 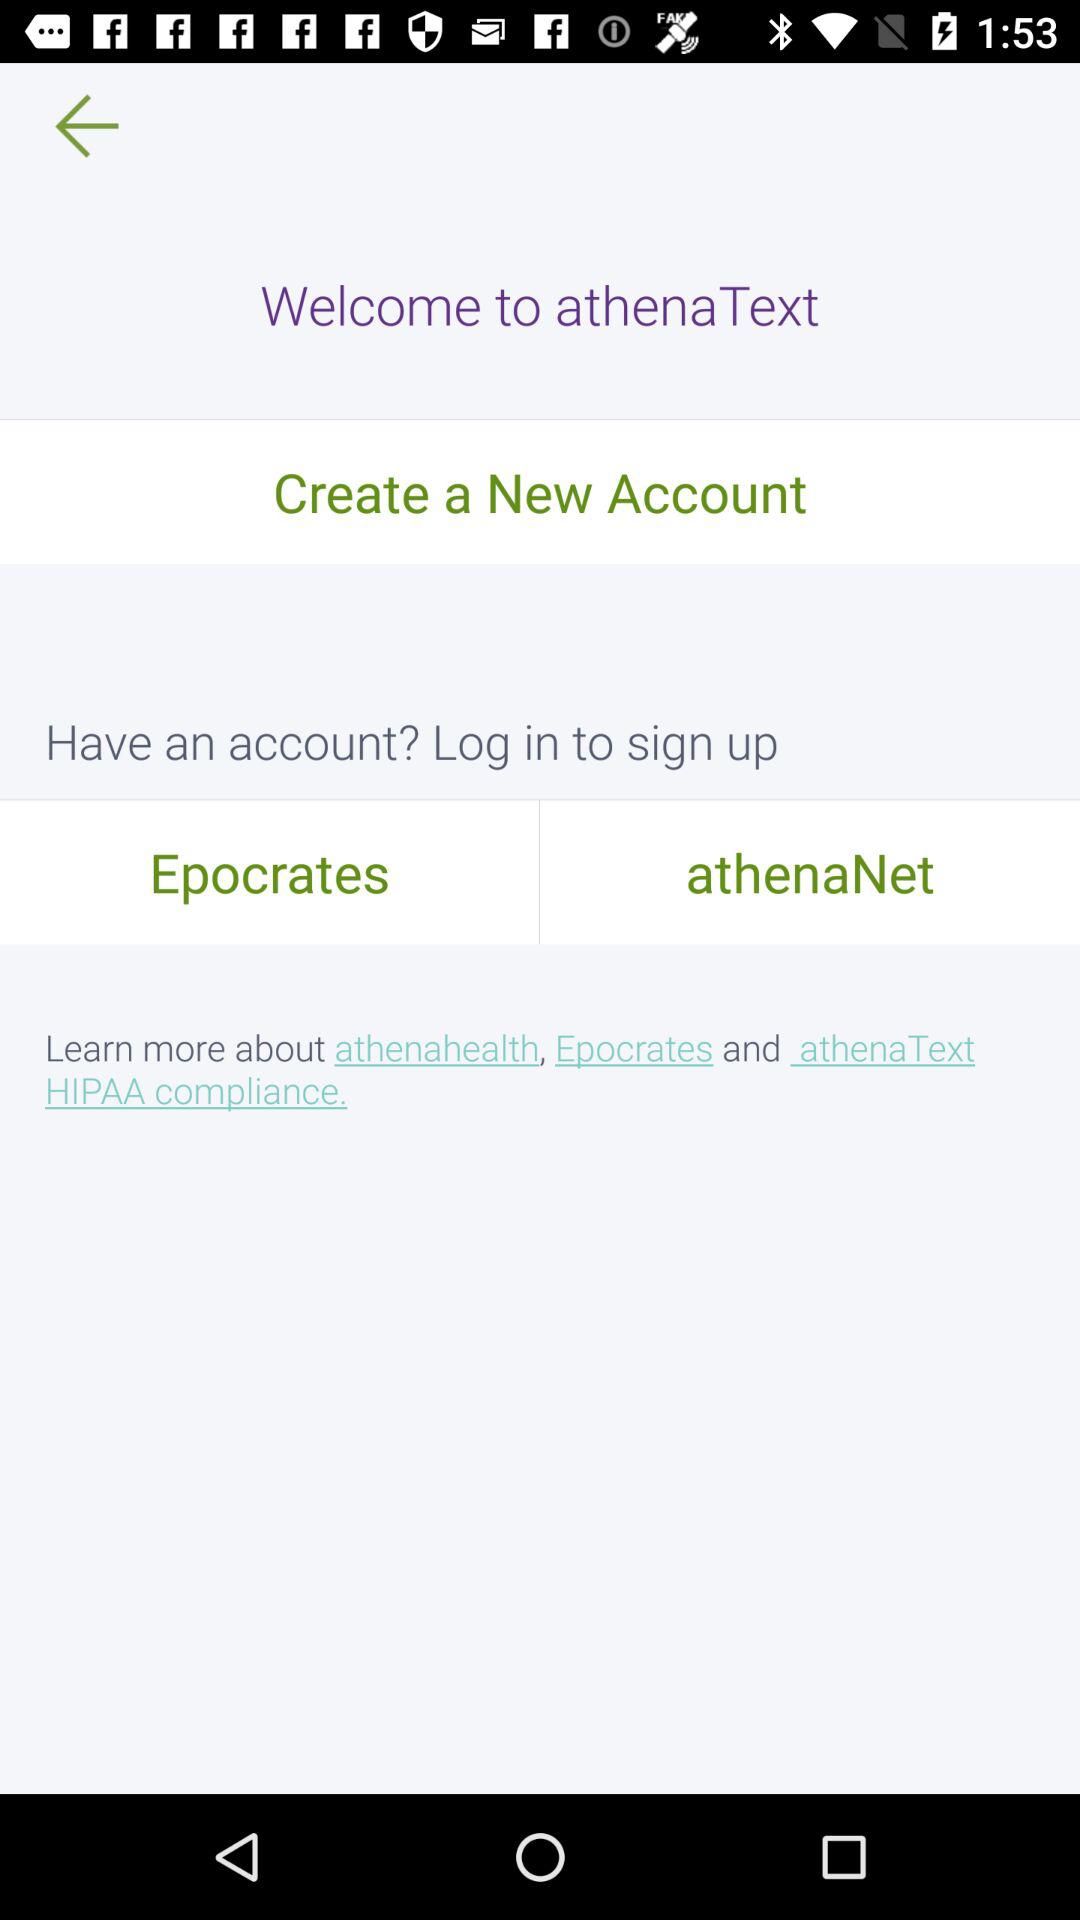 I want to click on click item above have an account, so click(x=540, y=491).